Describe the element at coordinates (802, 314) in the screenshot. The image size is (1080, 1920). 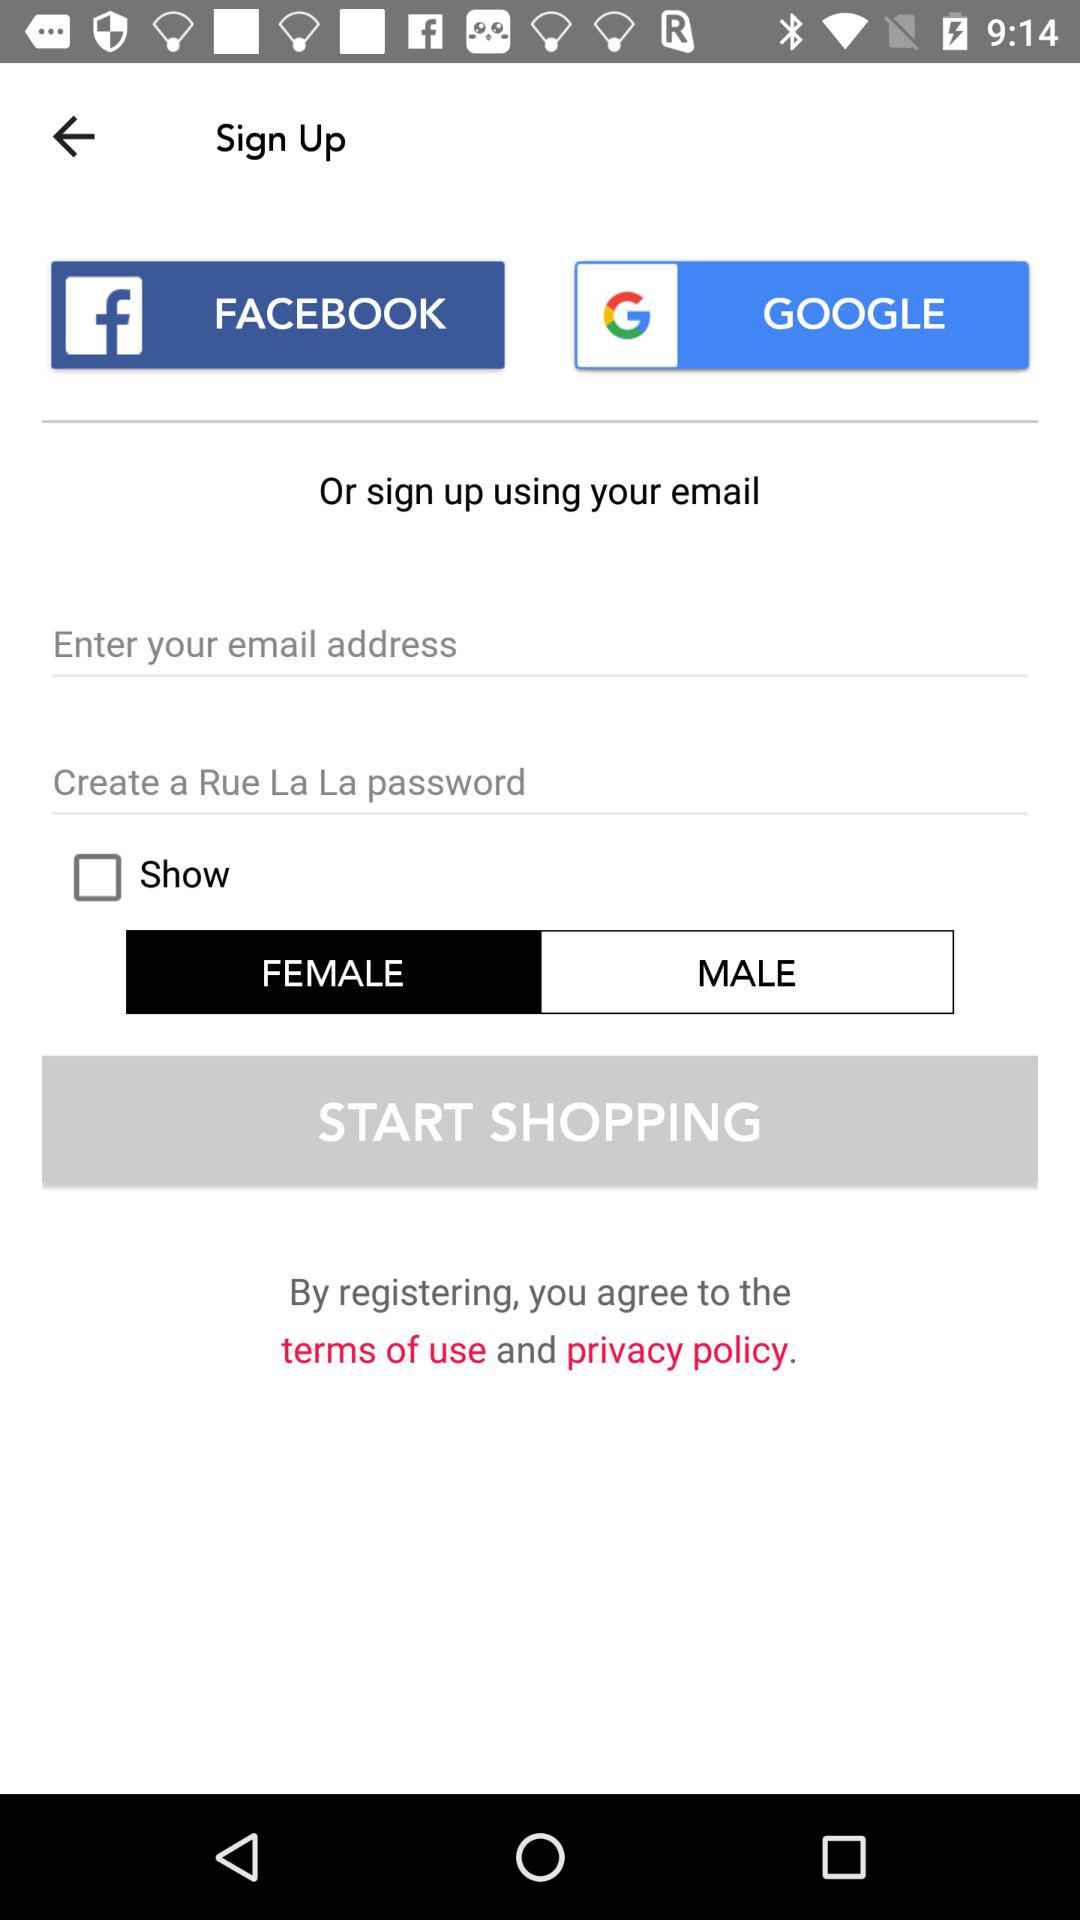
I see `click google icon` at that location.